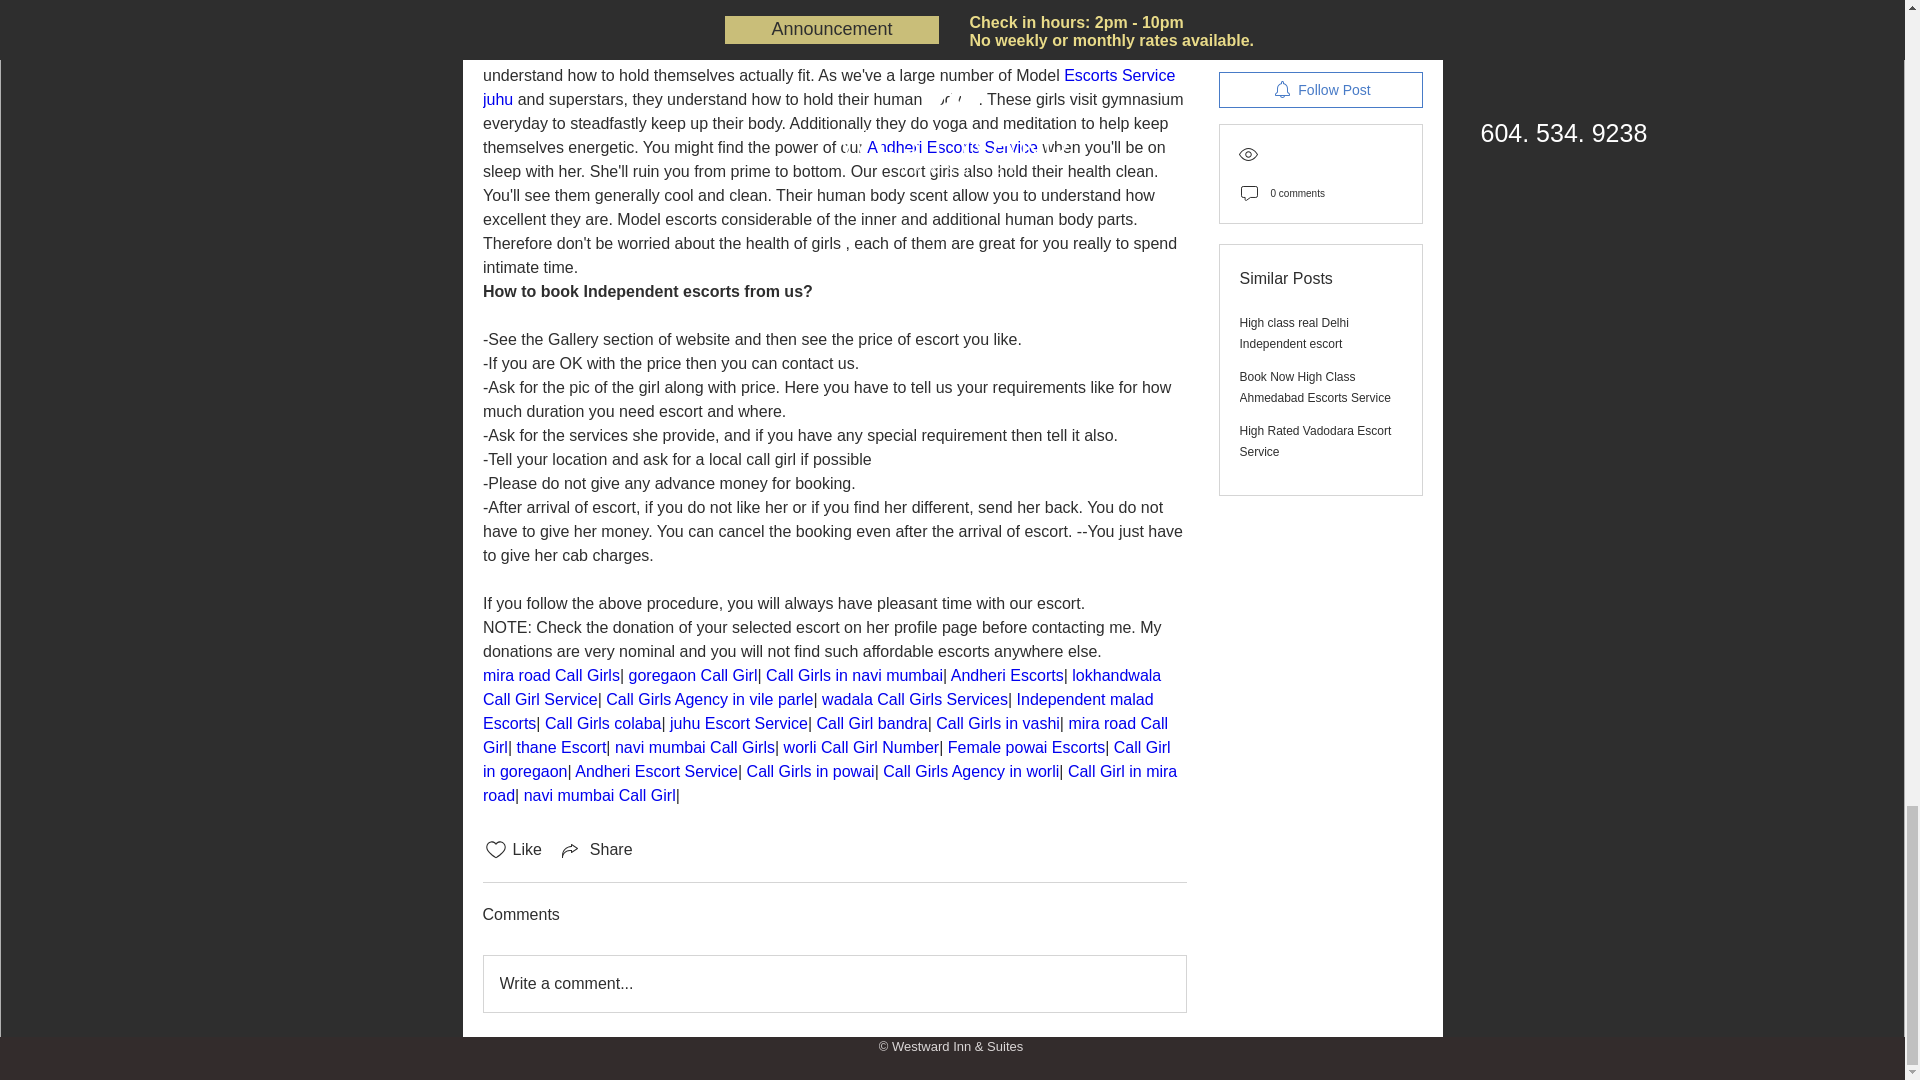  What do you see at coordinates (952, 147) in the screenshot?
I see `Andheri Escorts Service` at bounding box center [952, 147].